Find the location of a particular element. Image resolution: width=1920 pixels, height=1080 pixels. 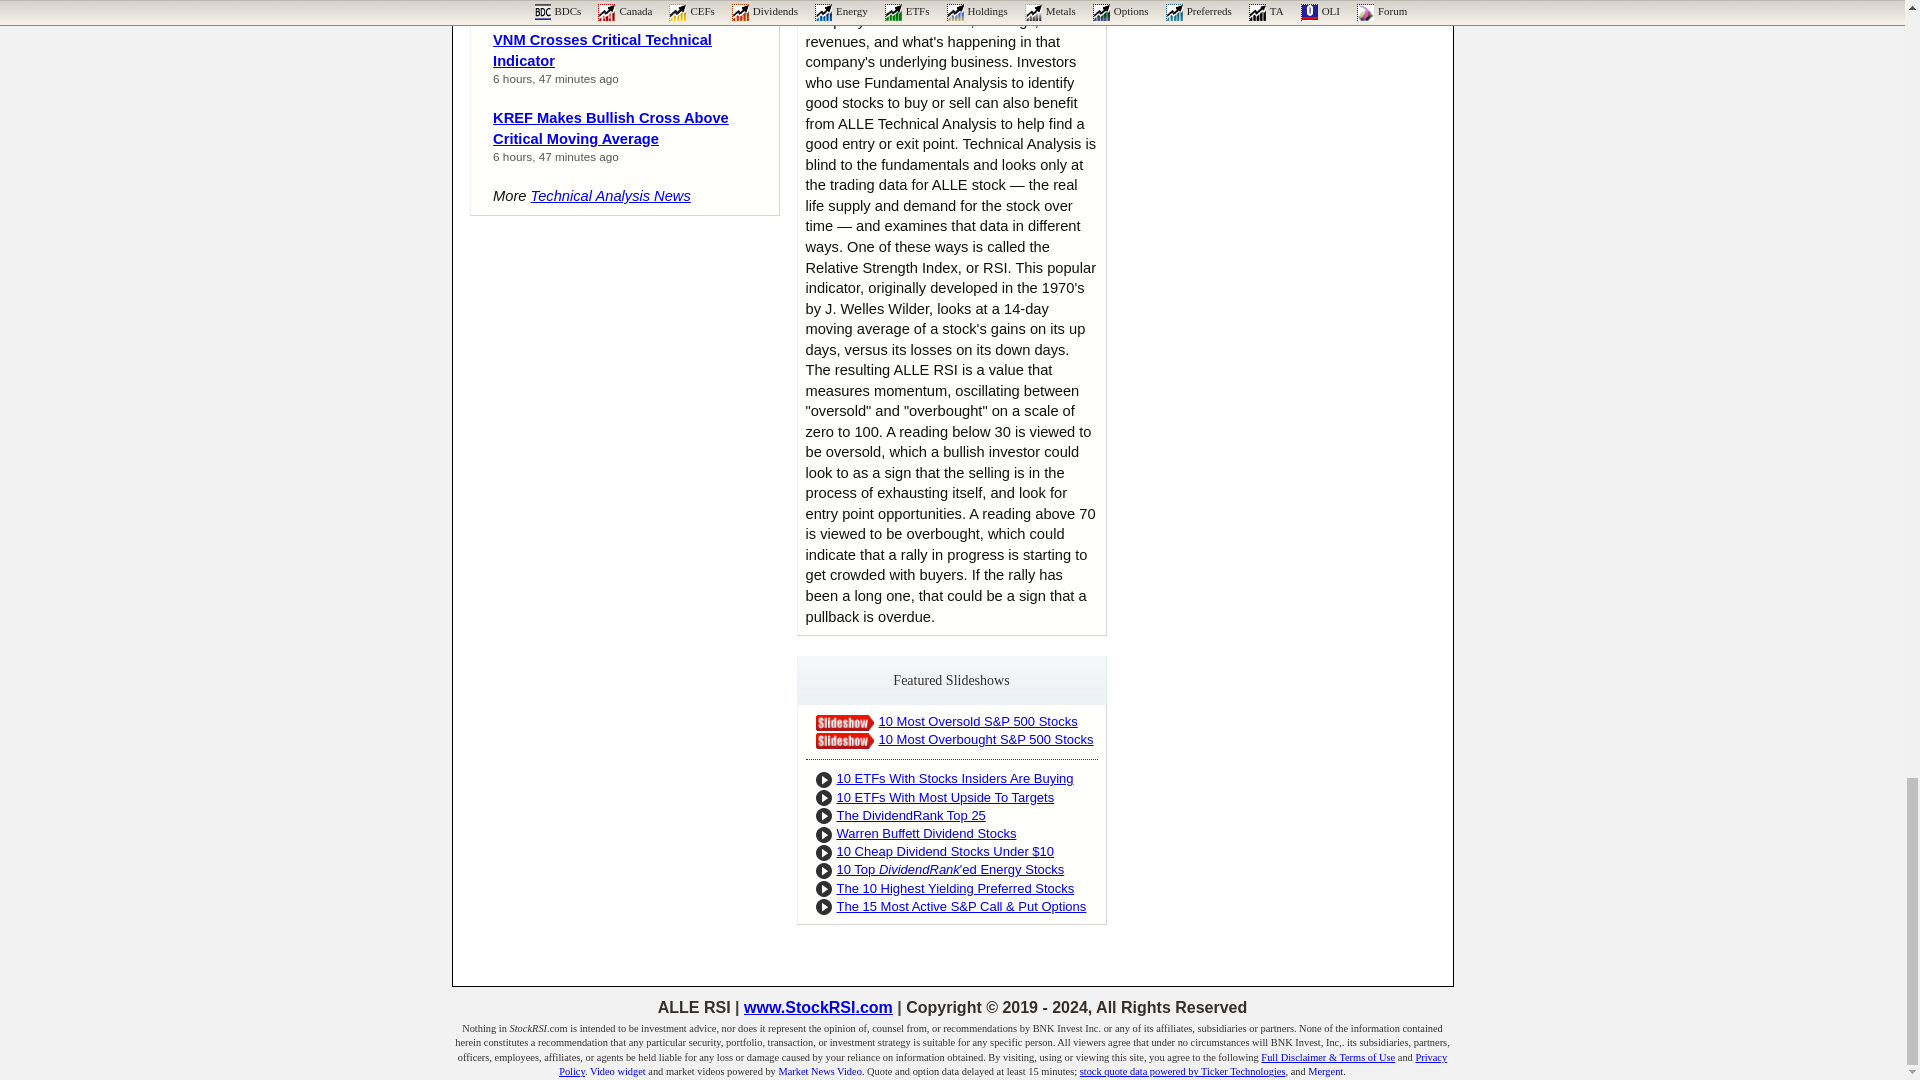

VNM Crosses Critical Technical Indicator is located at coordinates (602, 50).